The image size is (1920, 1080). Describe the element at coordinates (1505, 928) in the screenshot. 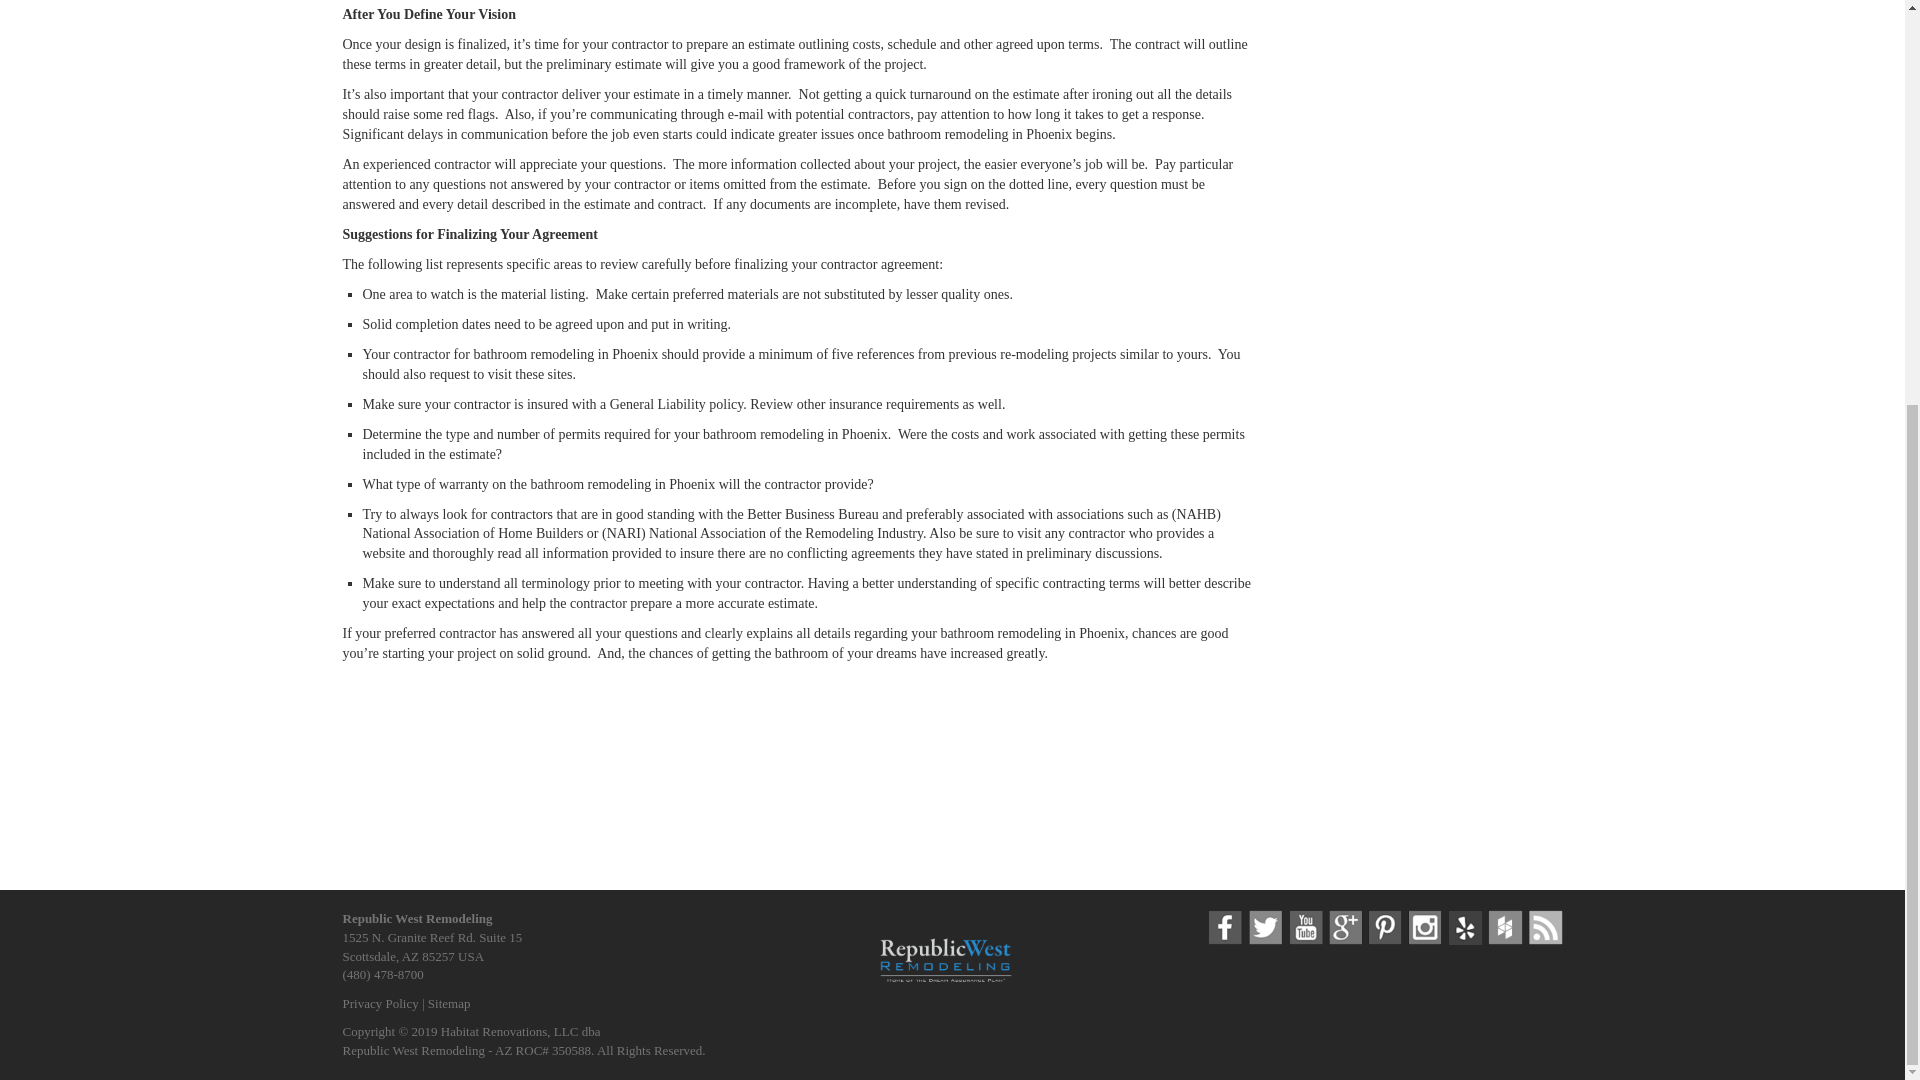

I see `houzz` at that location.